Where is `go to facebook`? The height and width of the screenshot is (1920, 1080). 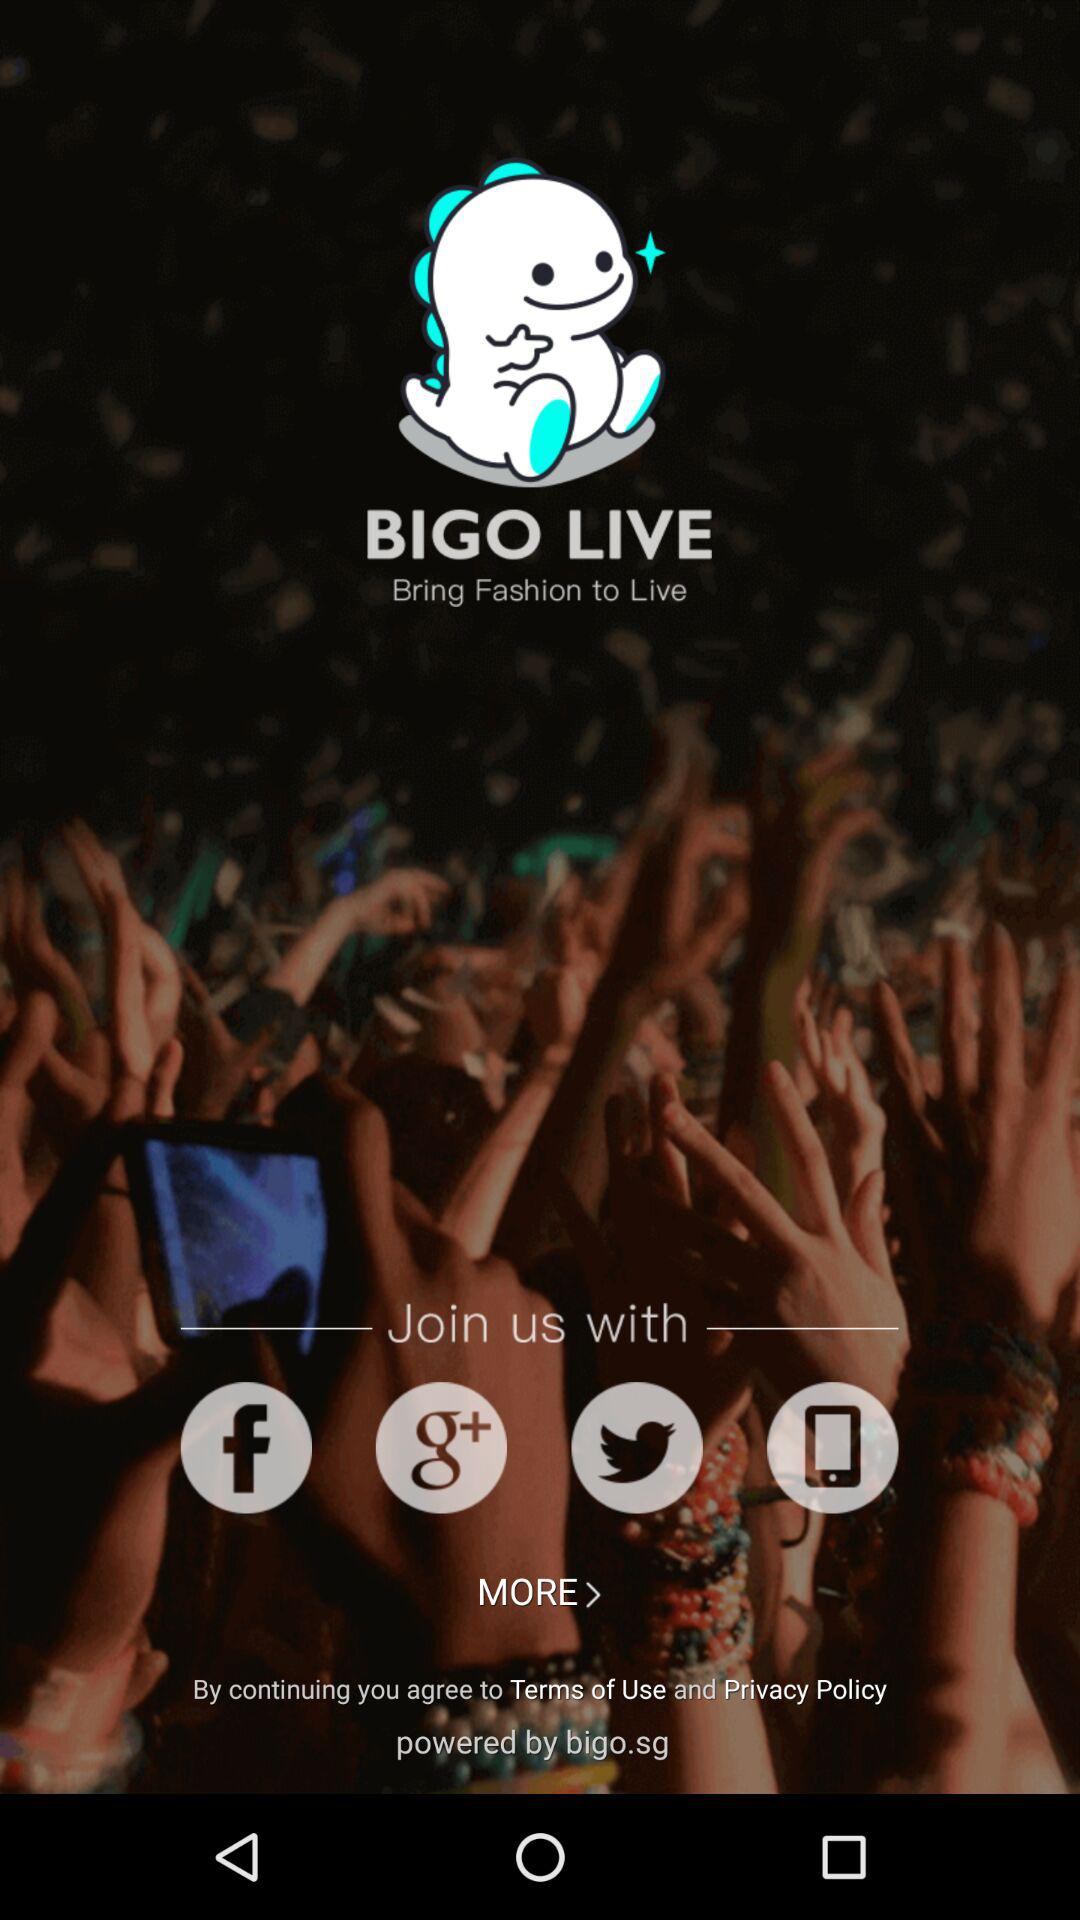 go to facebook is located at coordinates (246, 1448).